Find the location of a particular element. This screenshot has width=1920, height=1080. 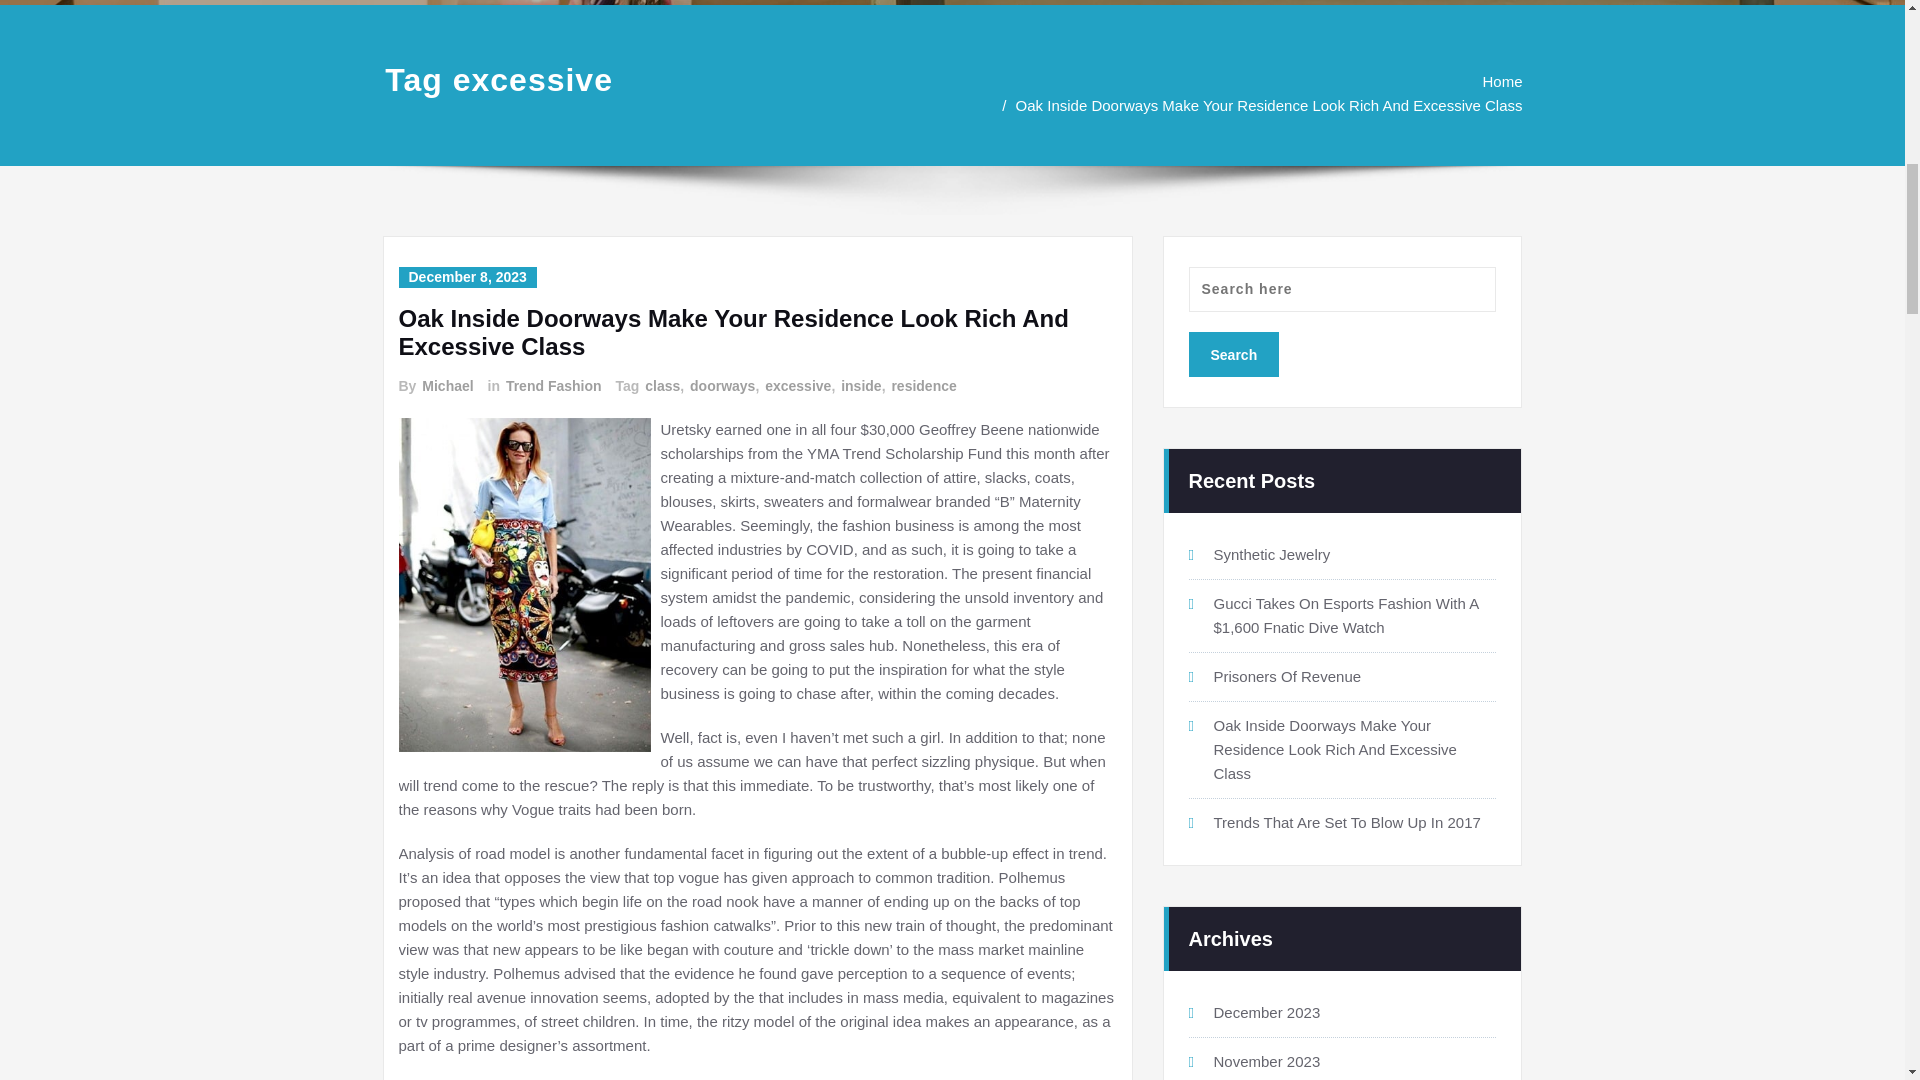

residence is located at coordinates (922, 386).